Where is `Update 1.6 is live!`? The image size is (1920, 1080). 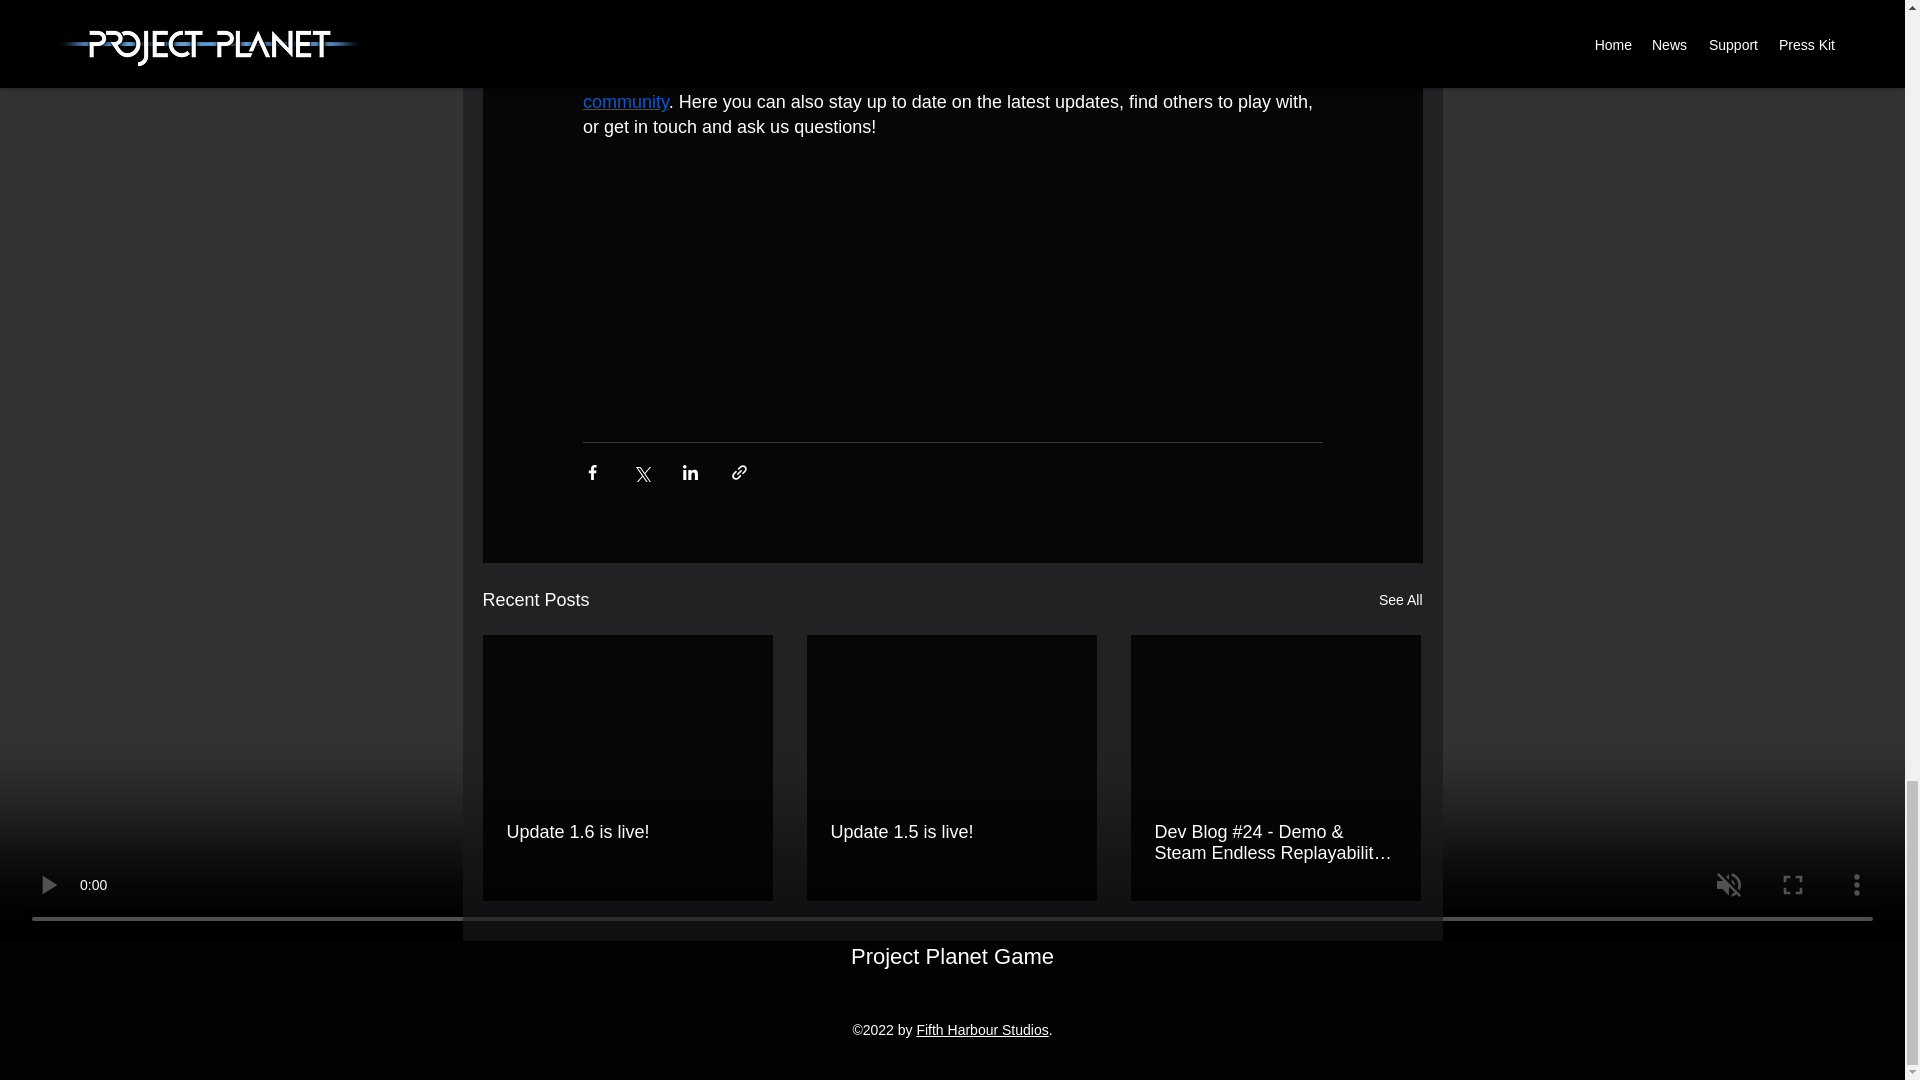
Update 1.6 is live! is located at coordinates (627, 832).